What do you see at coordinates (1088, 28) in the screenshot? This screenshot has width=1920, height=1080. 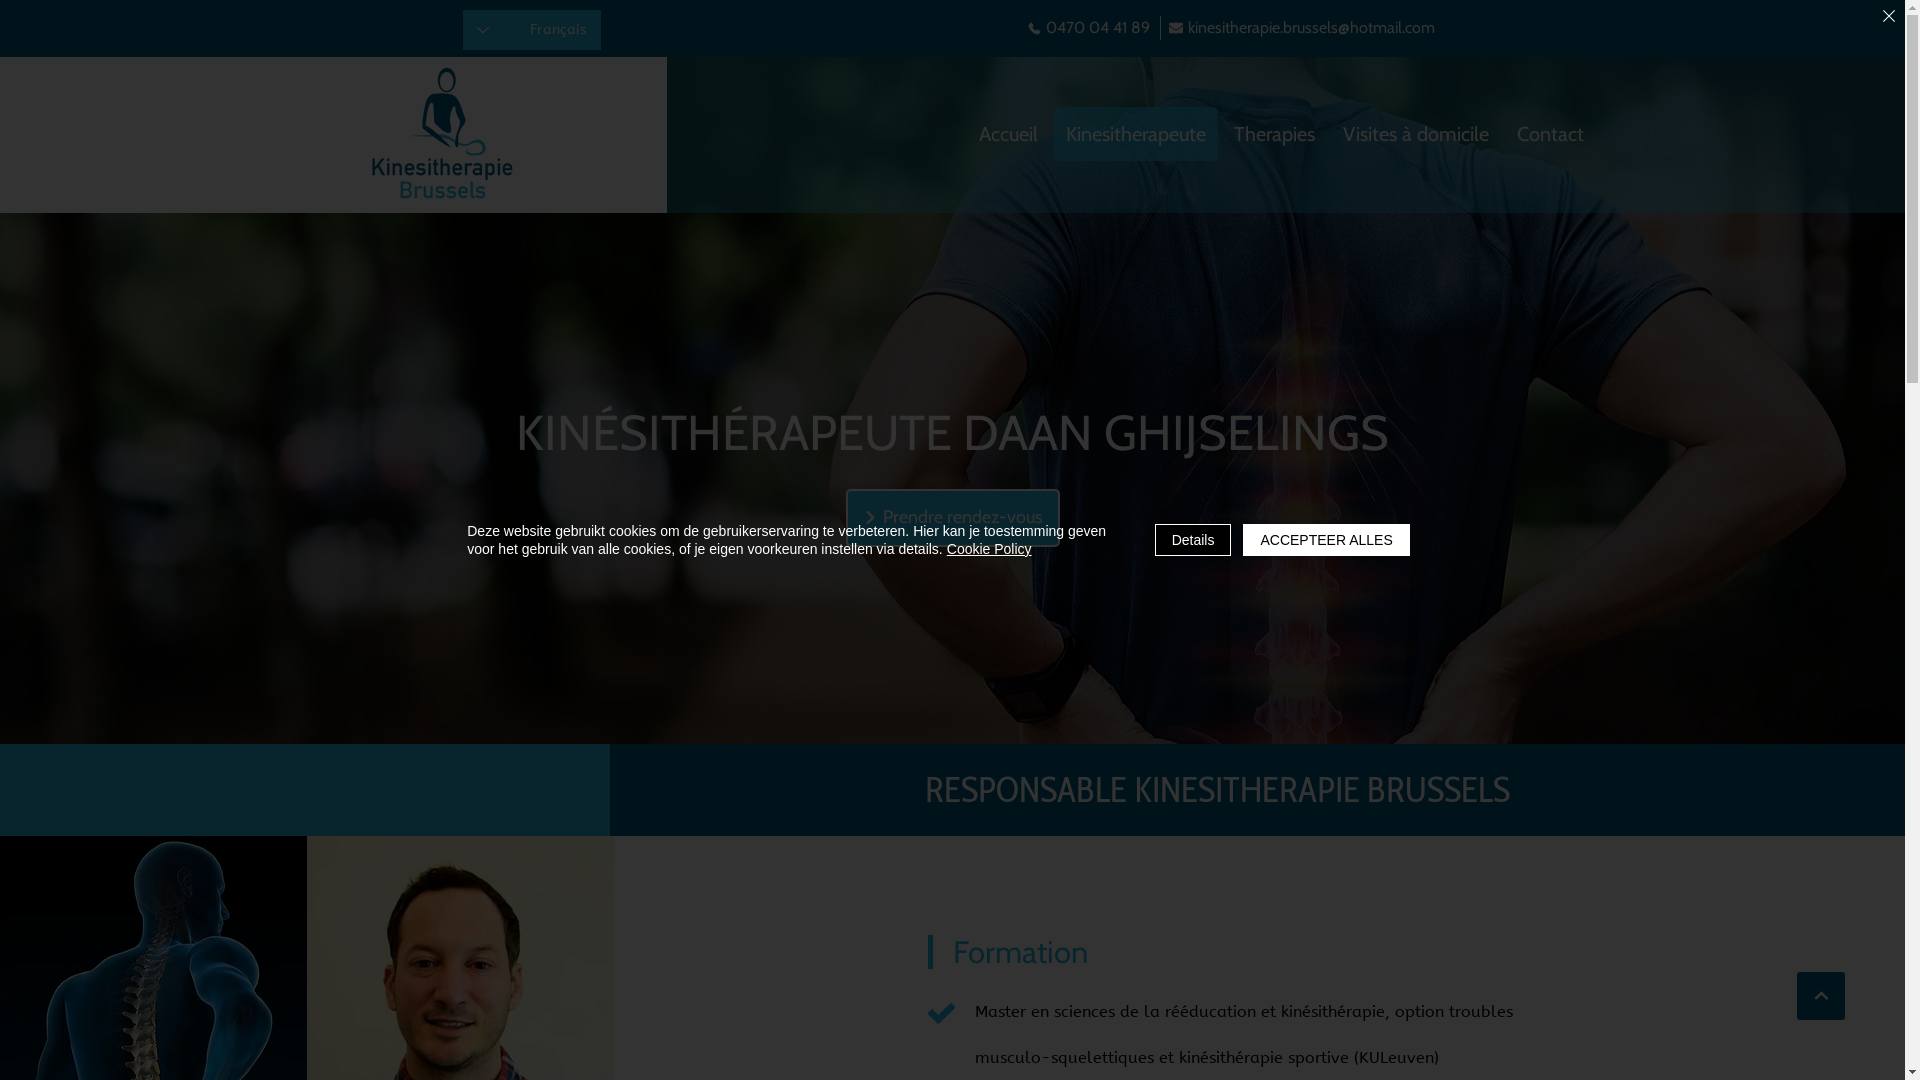 I see `0470 04 41 89` at bounding box center [1088, 28].